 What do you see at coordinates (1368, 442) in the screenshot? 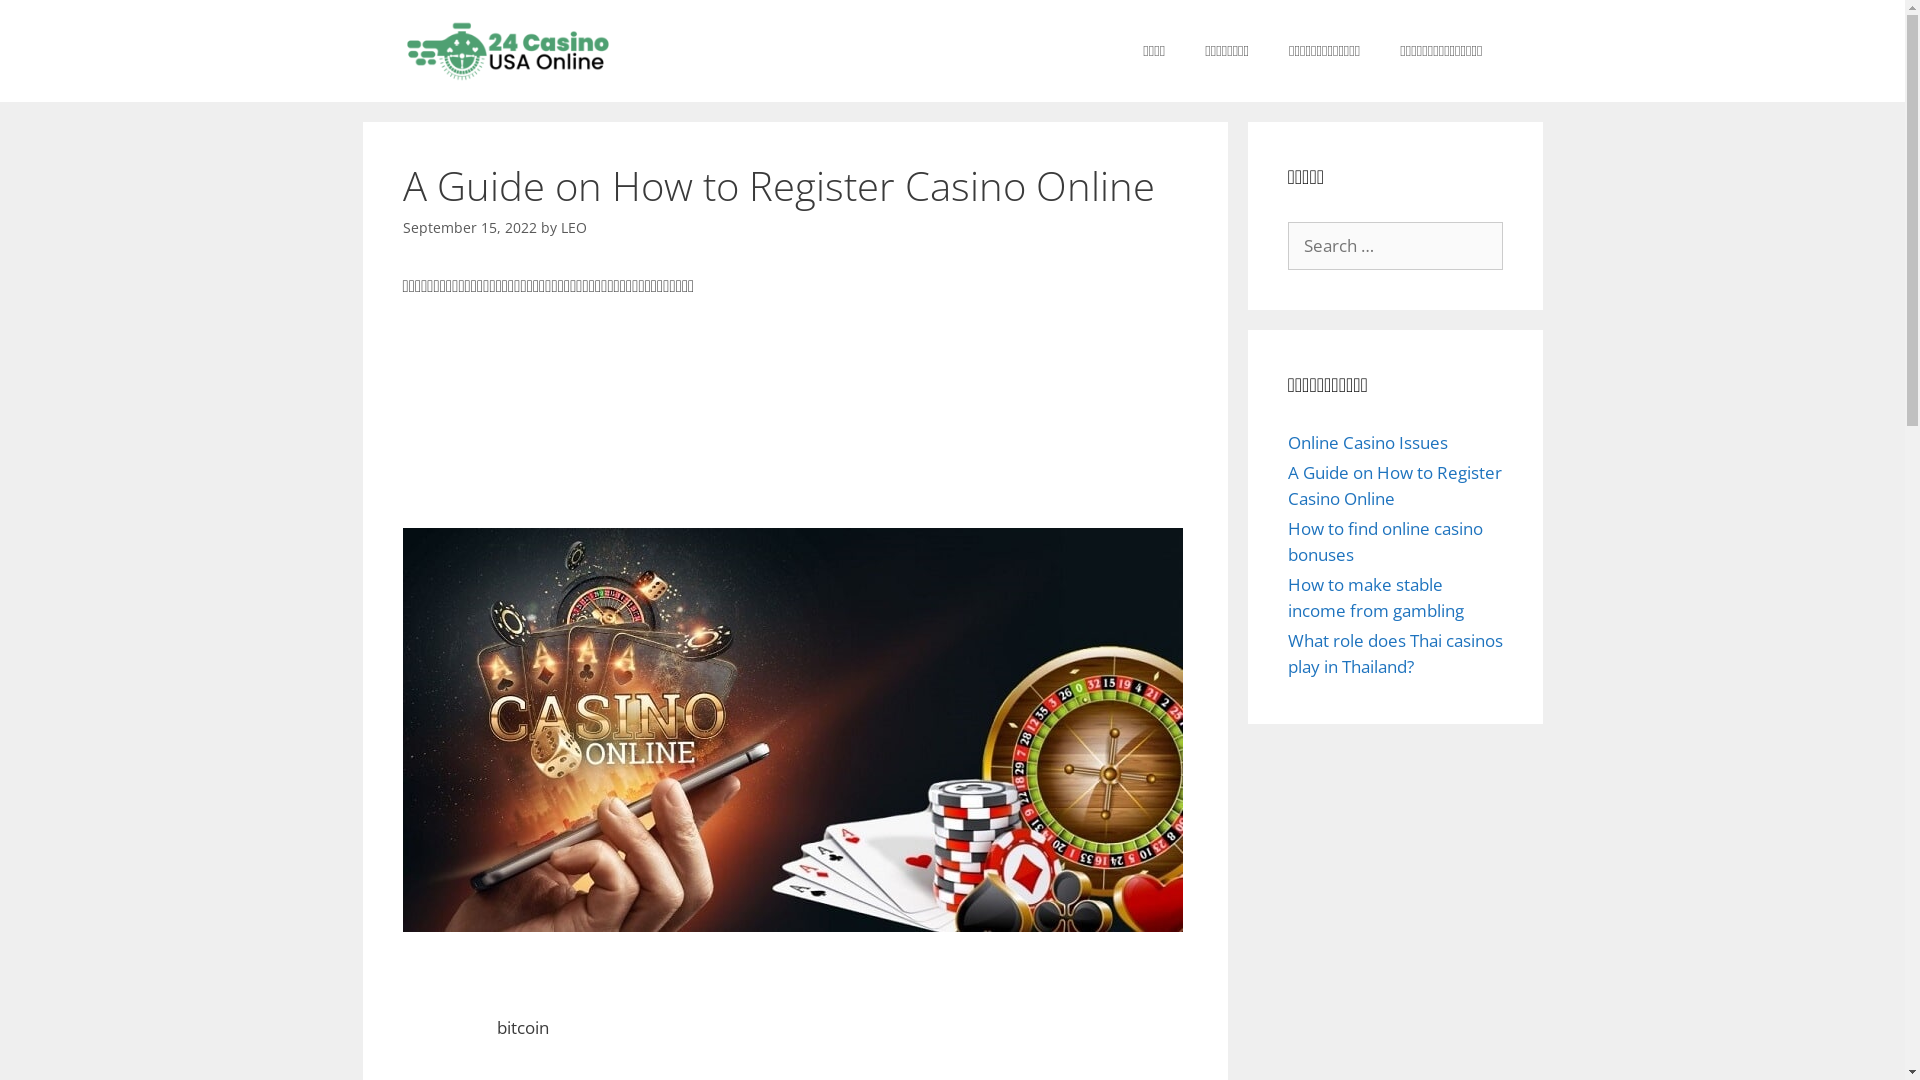
I see `Online Casino Issues` at bounding box center [1368, 442].